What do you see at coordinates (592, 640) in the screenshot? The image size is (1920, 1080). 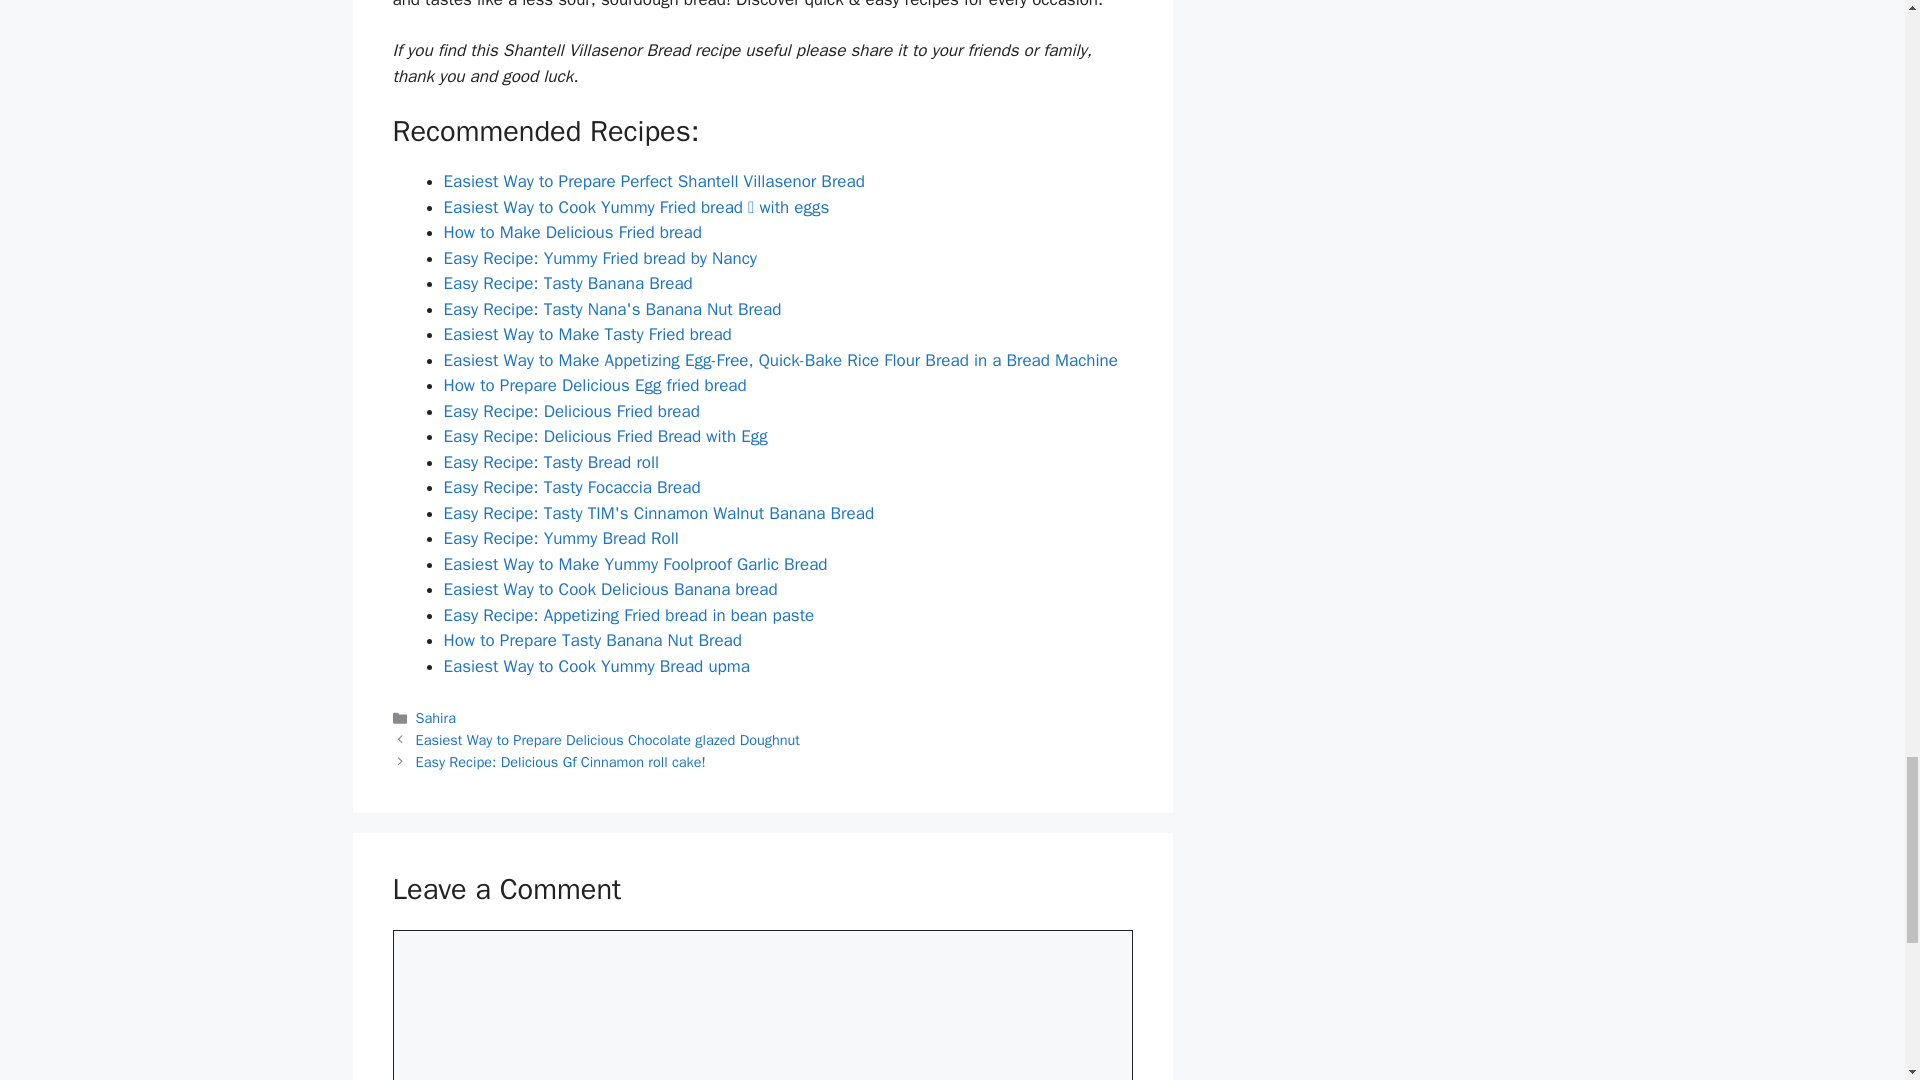 I see `How to Prepare Tasty Banana Nut Bread` at bounding box center [592, 640].